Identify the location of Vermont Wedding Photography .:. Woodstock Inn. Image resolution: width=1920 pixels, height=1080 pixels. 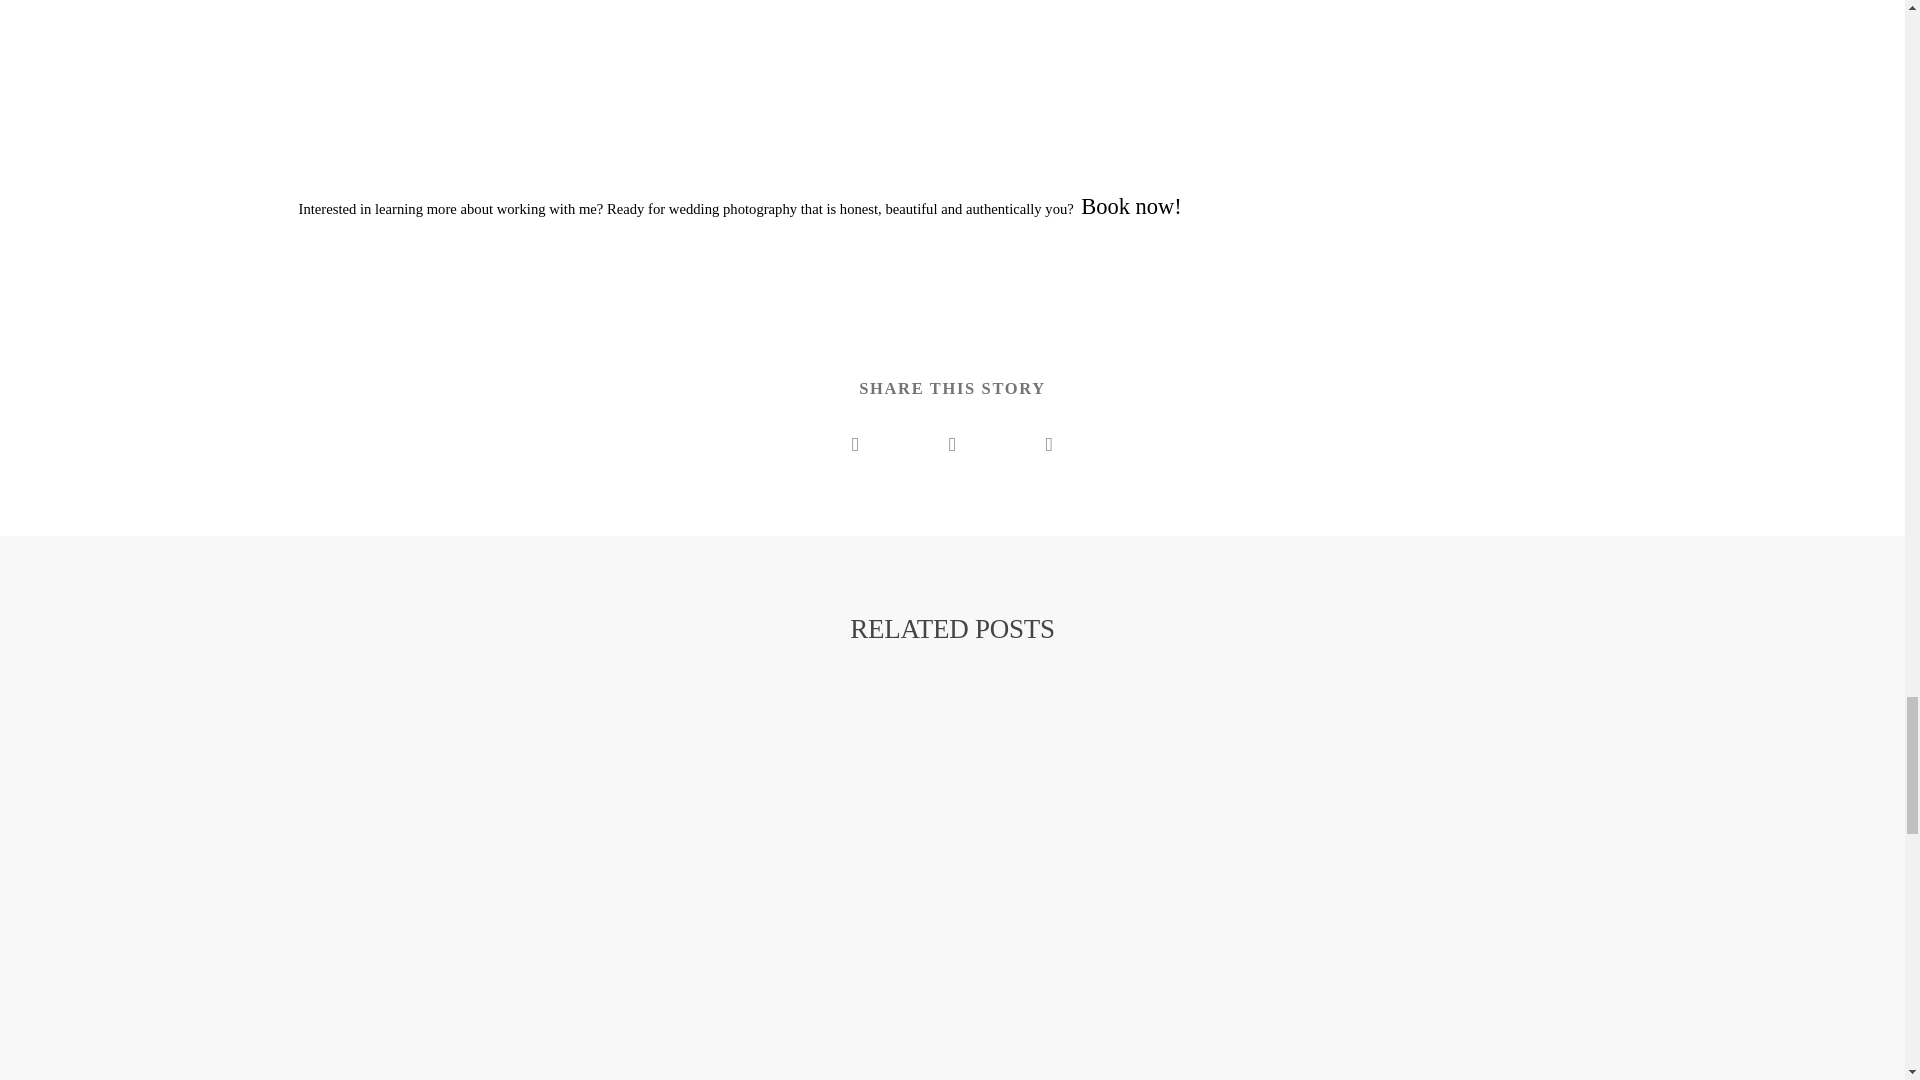
(408, 901).